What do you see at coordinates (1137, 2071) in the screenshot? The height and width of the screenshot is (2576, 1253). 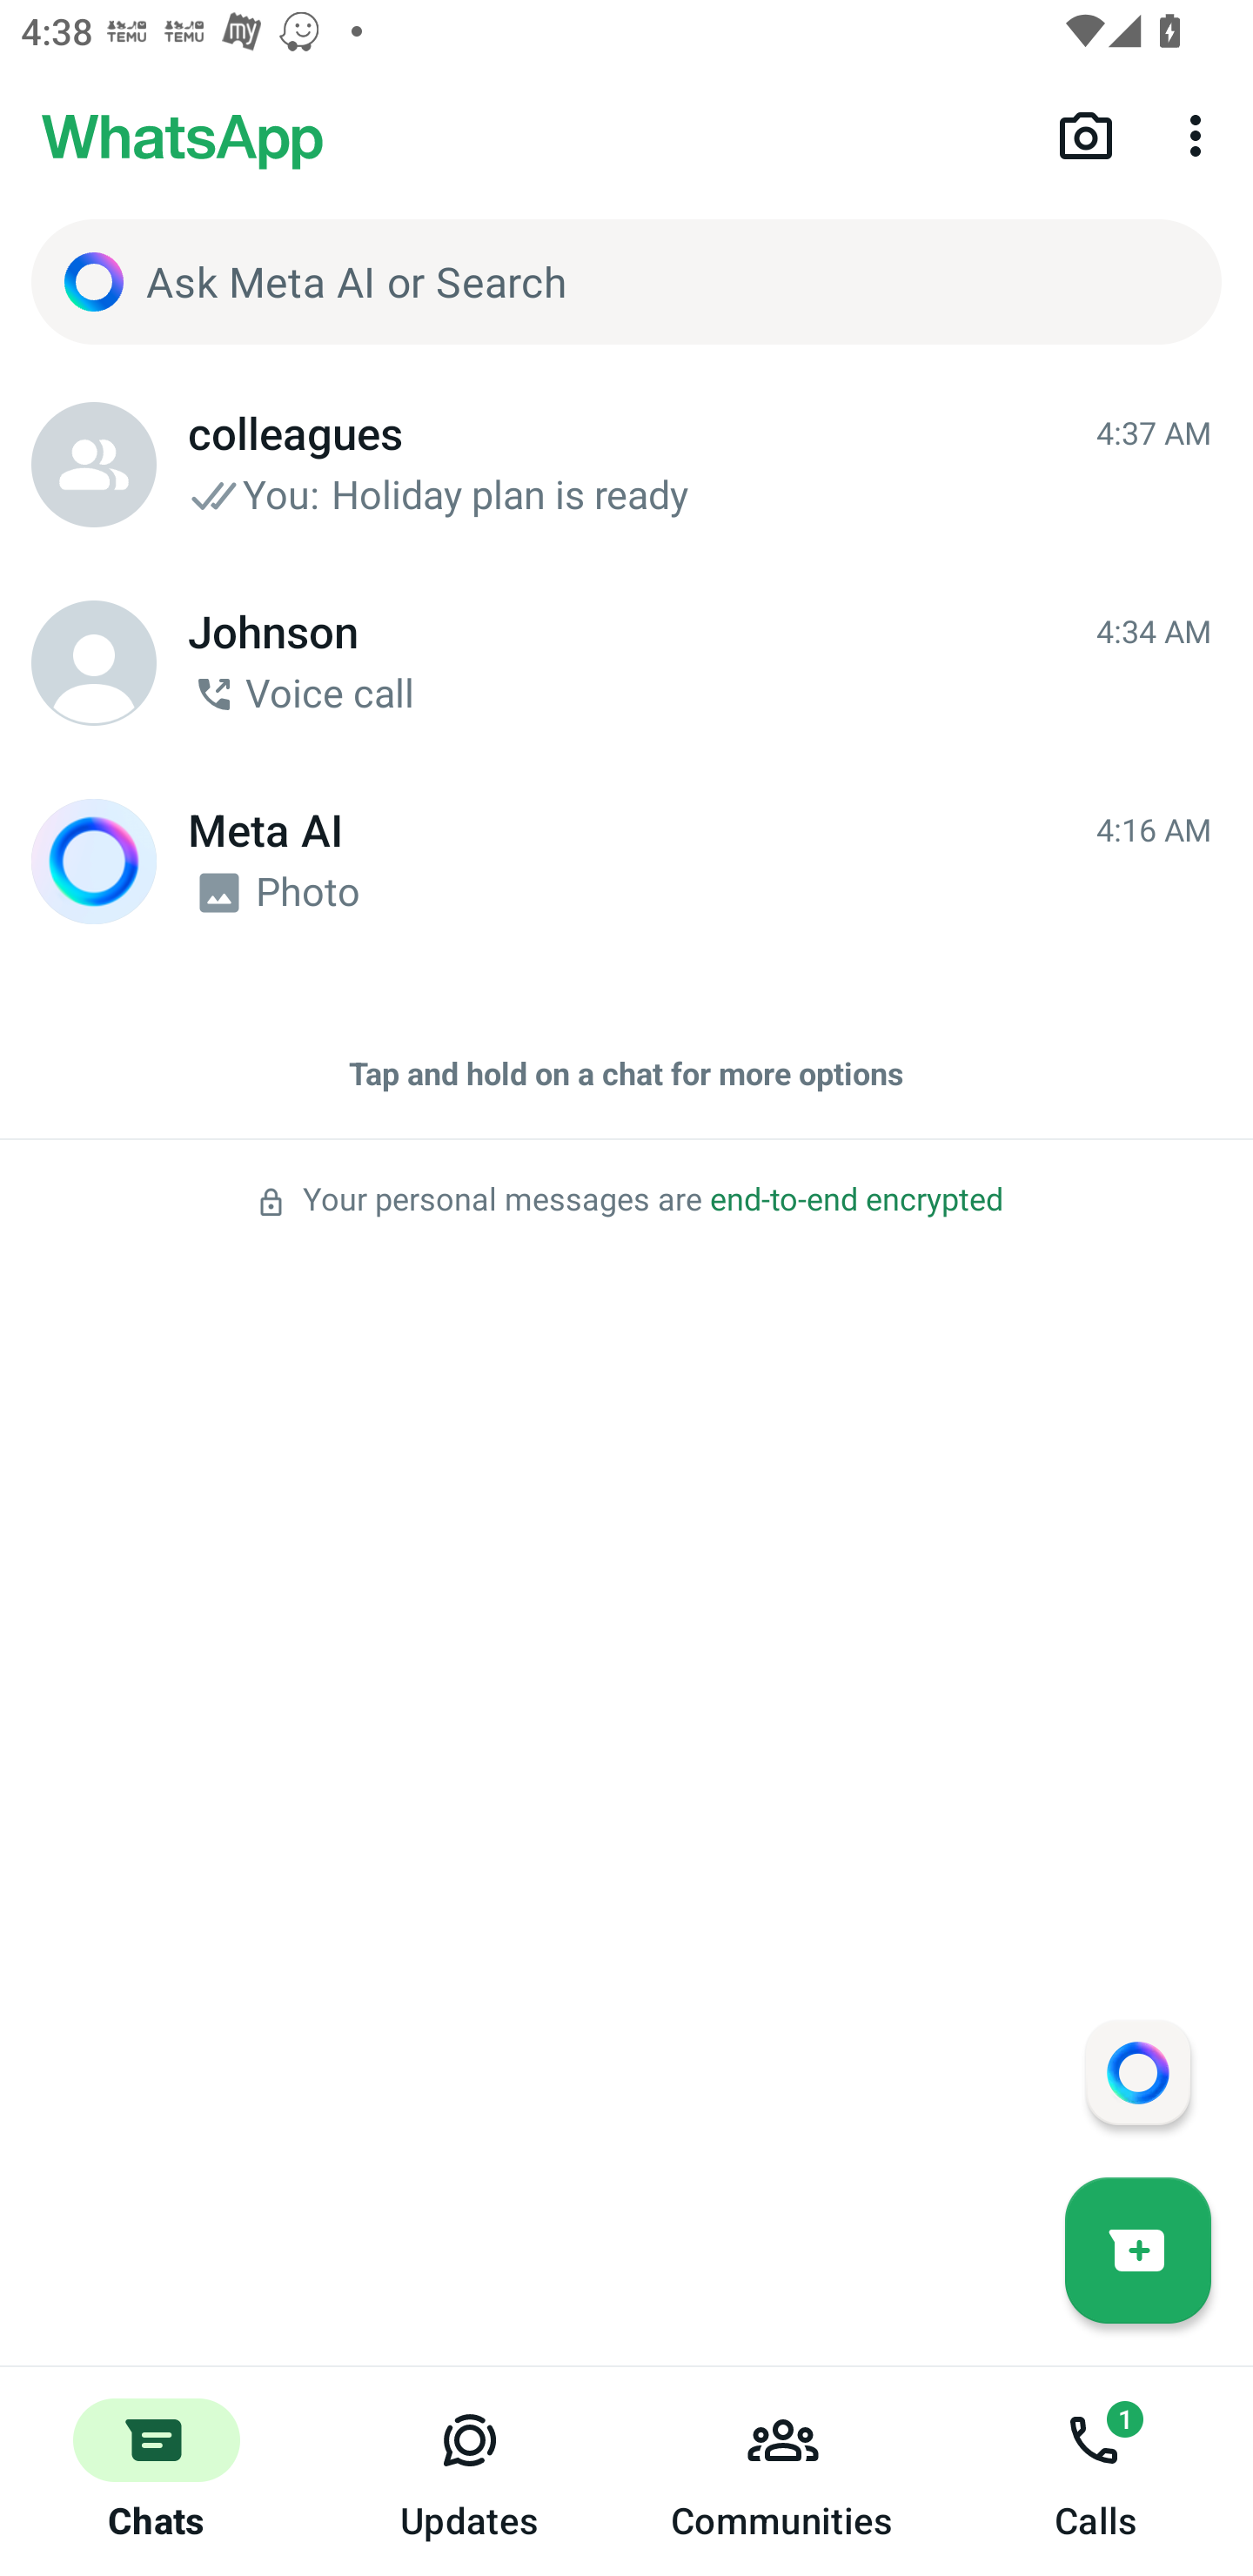 I see `Message your assistant` at bounding box center [1137, 2071].